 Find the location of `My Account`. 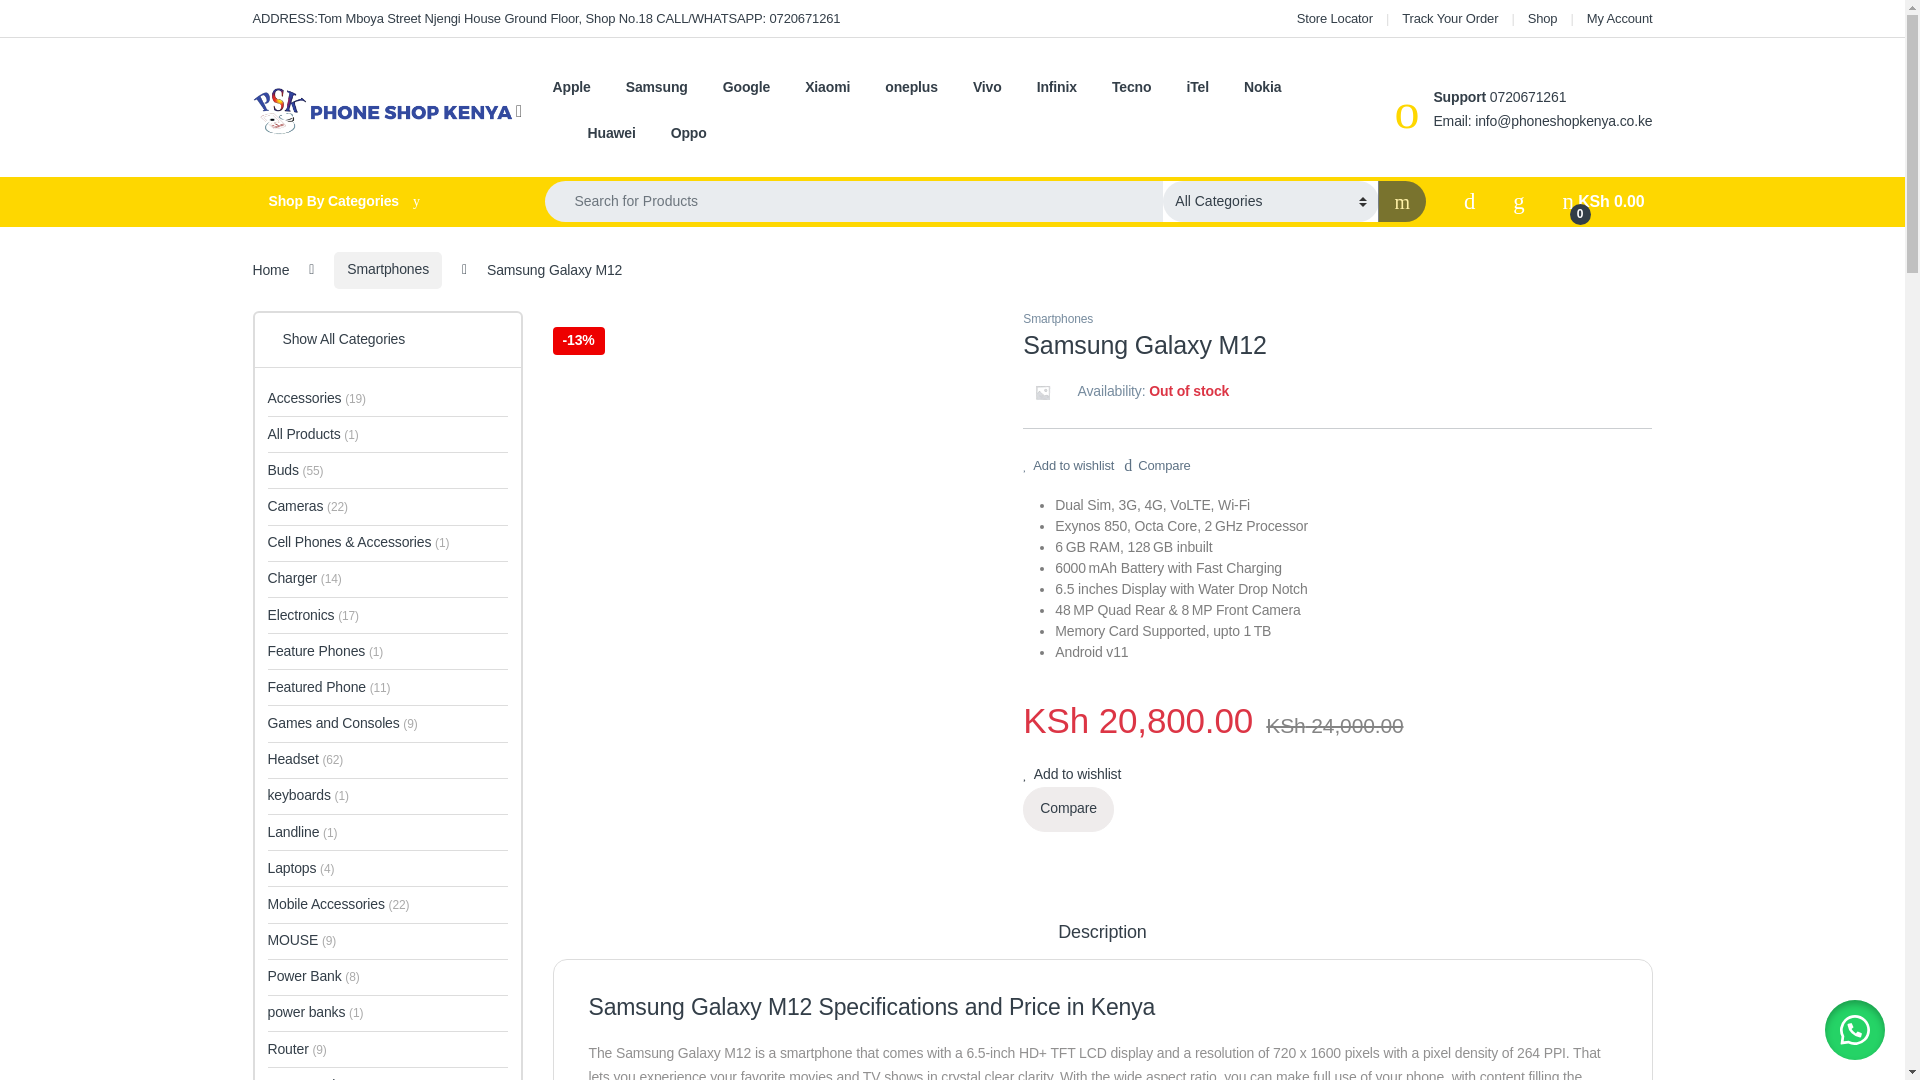

My Account is located at coordinates (1620, 18).